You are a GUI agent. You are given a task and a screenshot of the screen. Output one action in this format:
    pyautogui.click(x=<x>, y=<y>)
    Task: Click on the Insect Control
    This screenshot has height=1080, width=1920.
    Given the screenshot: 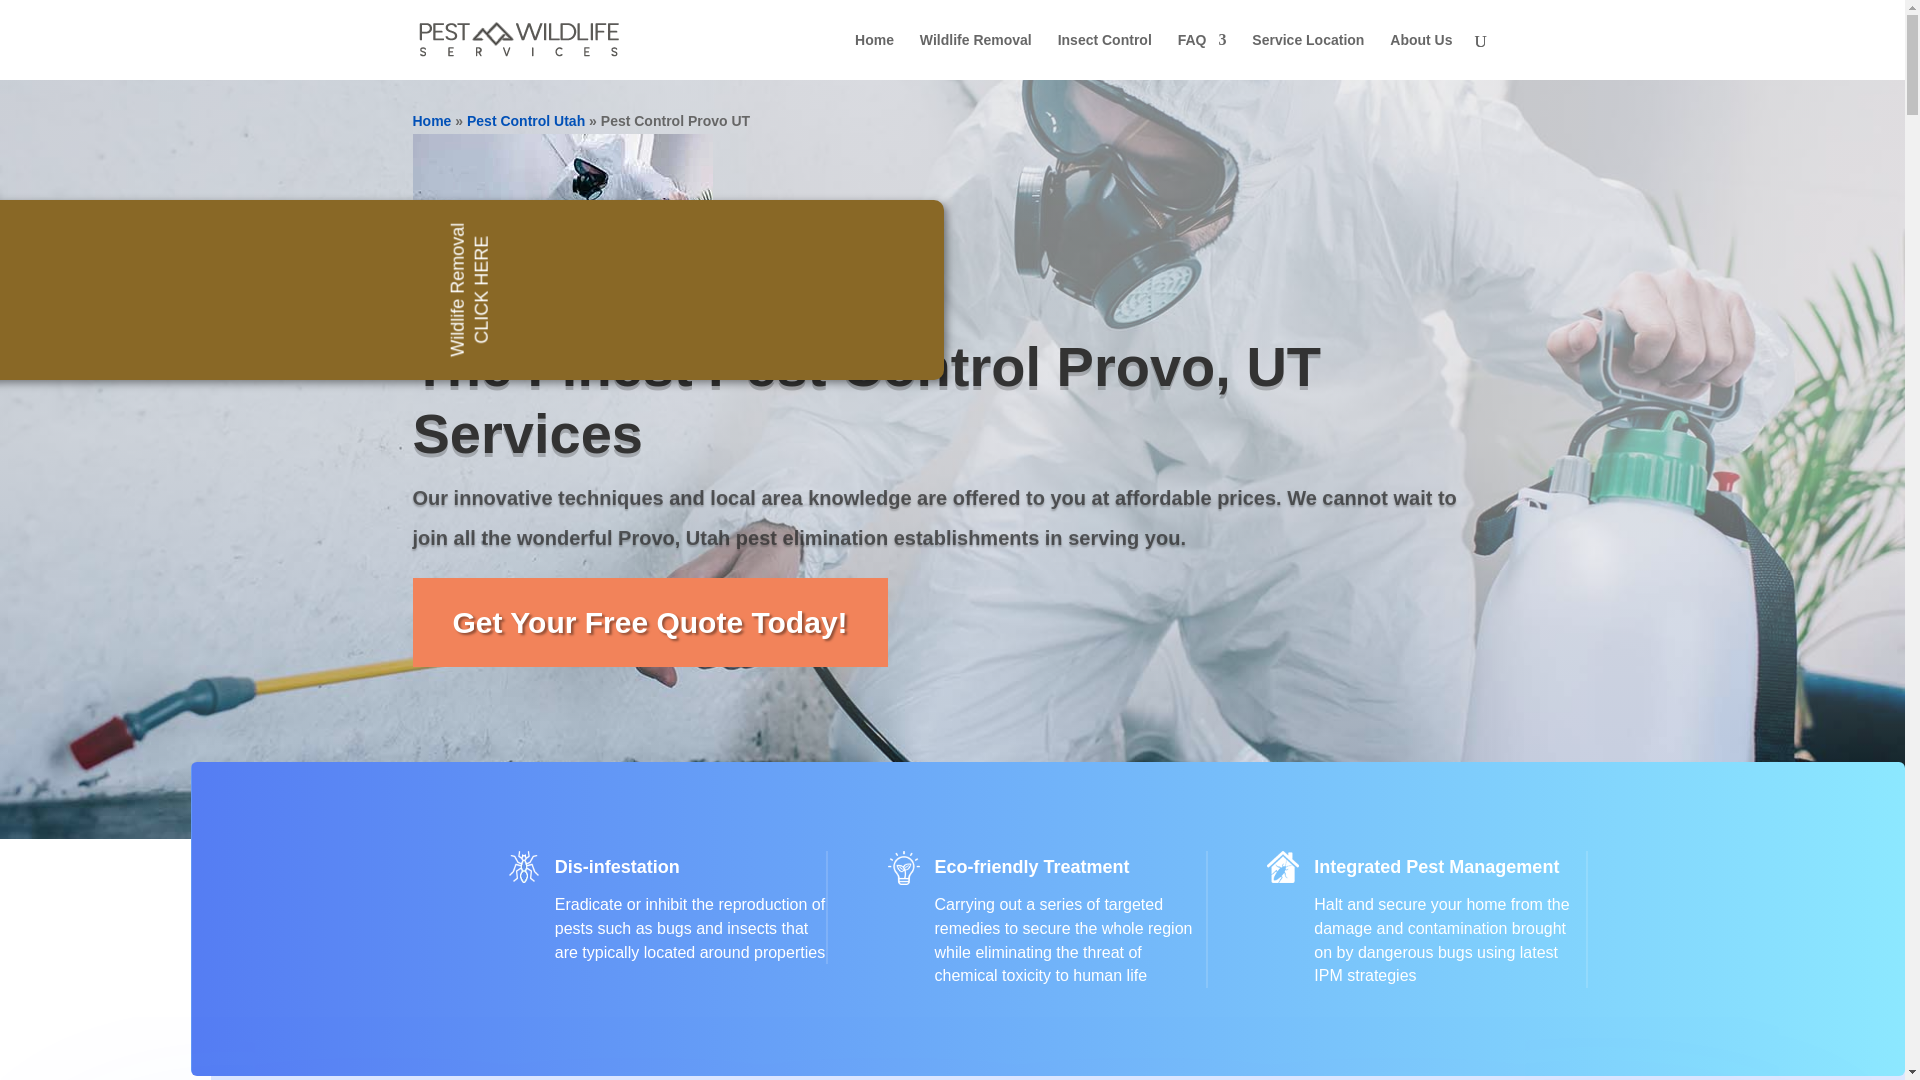 What is the action you would take?
    pyautogui.click(x=1104, y=56)
    